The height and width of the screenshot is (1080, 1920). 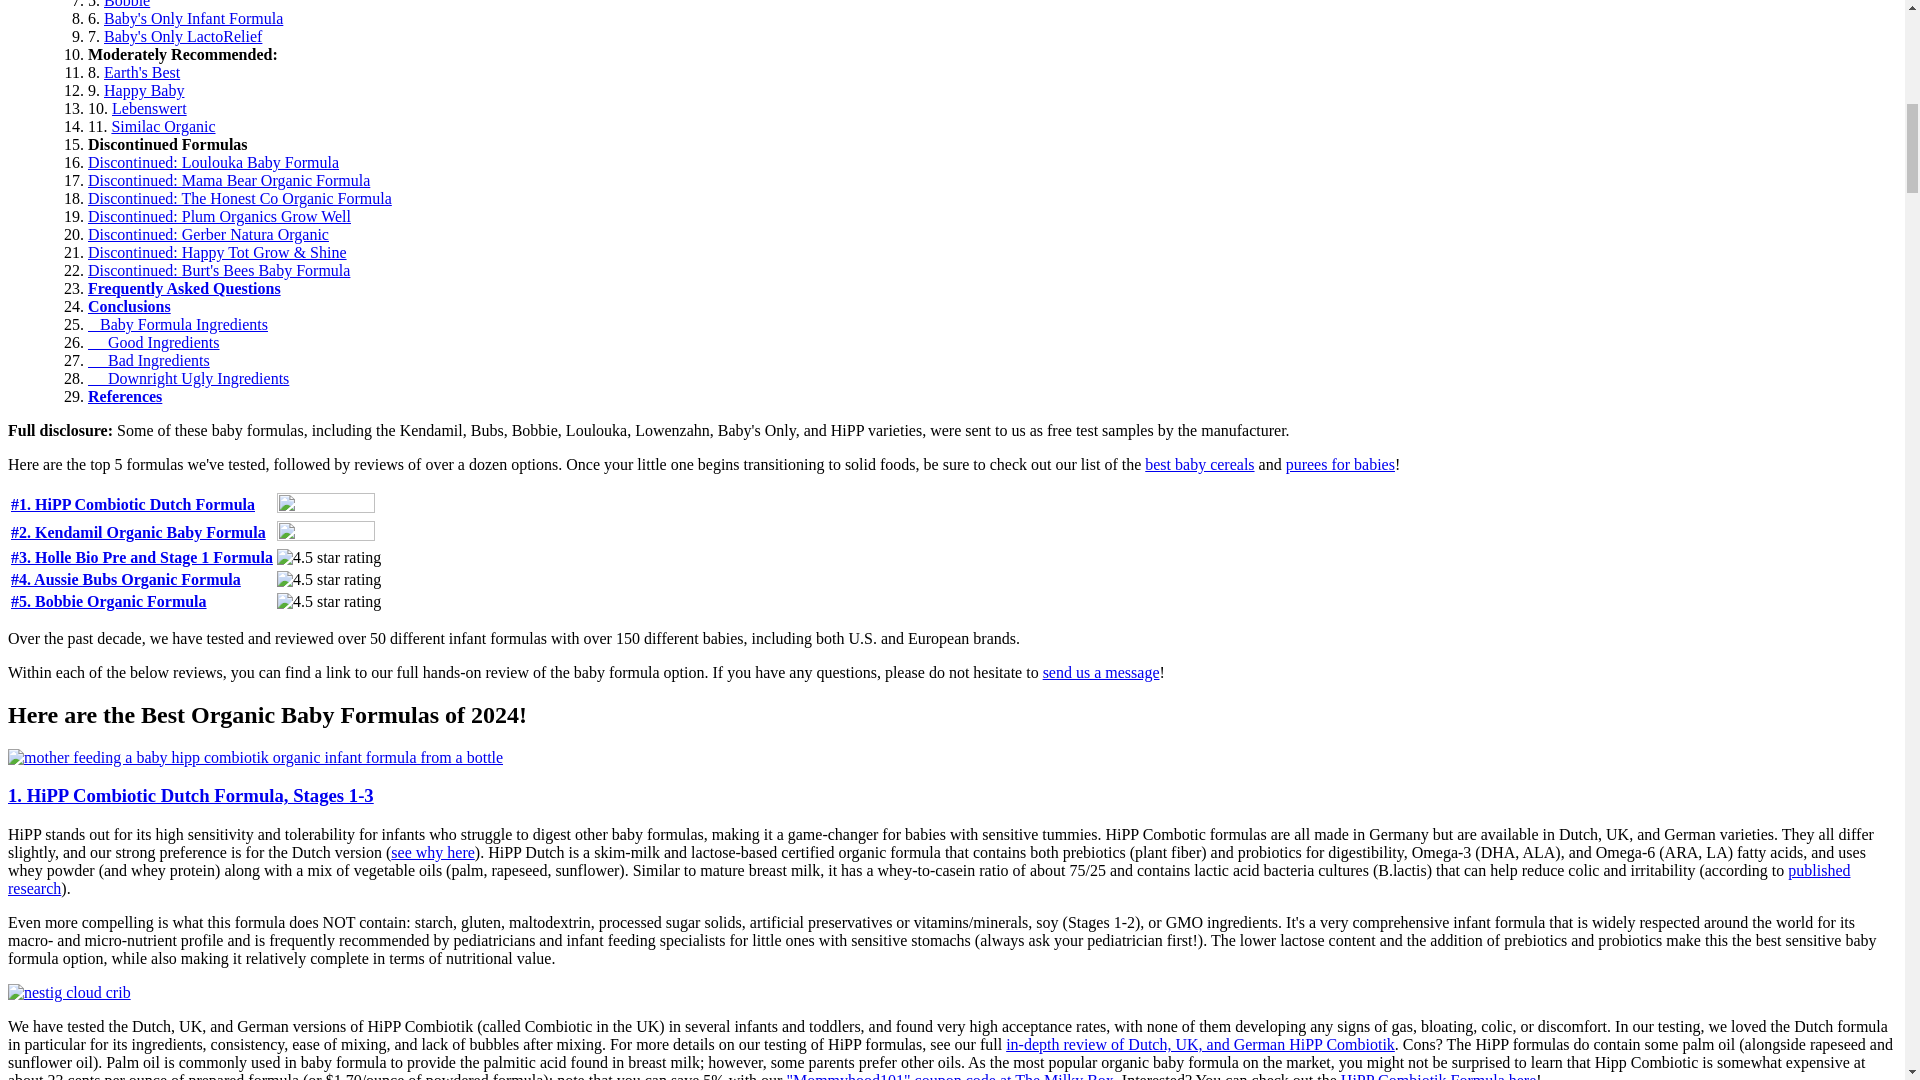 I want to click on Similac Organic, so click(x=163, y=126).